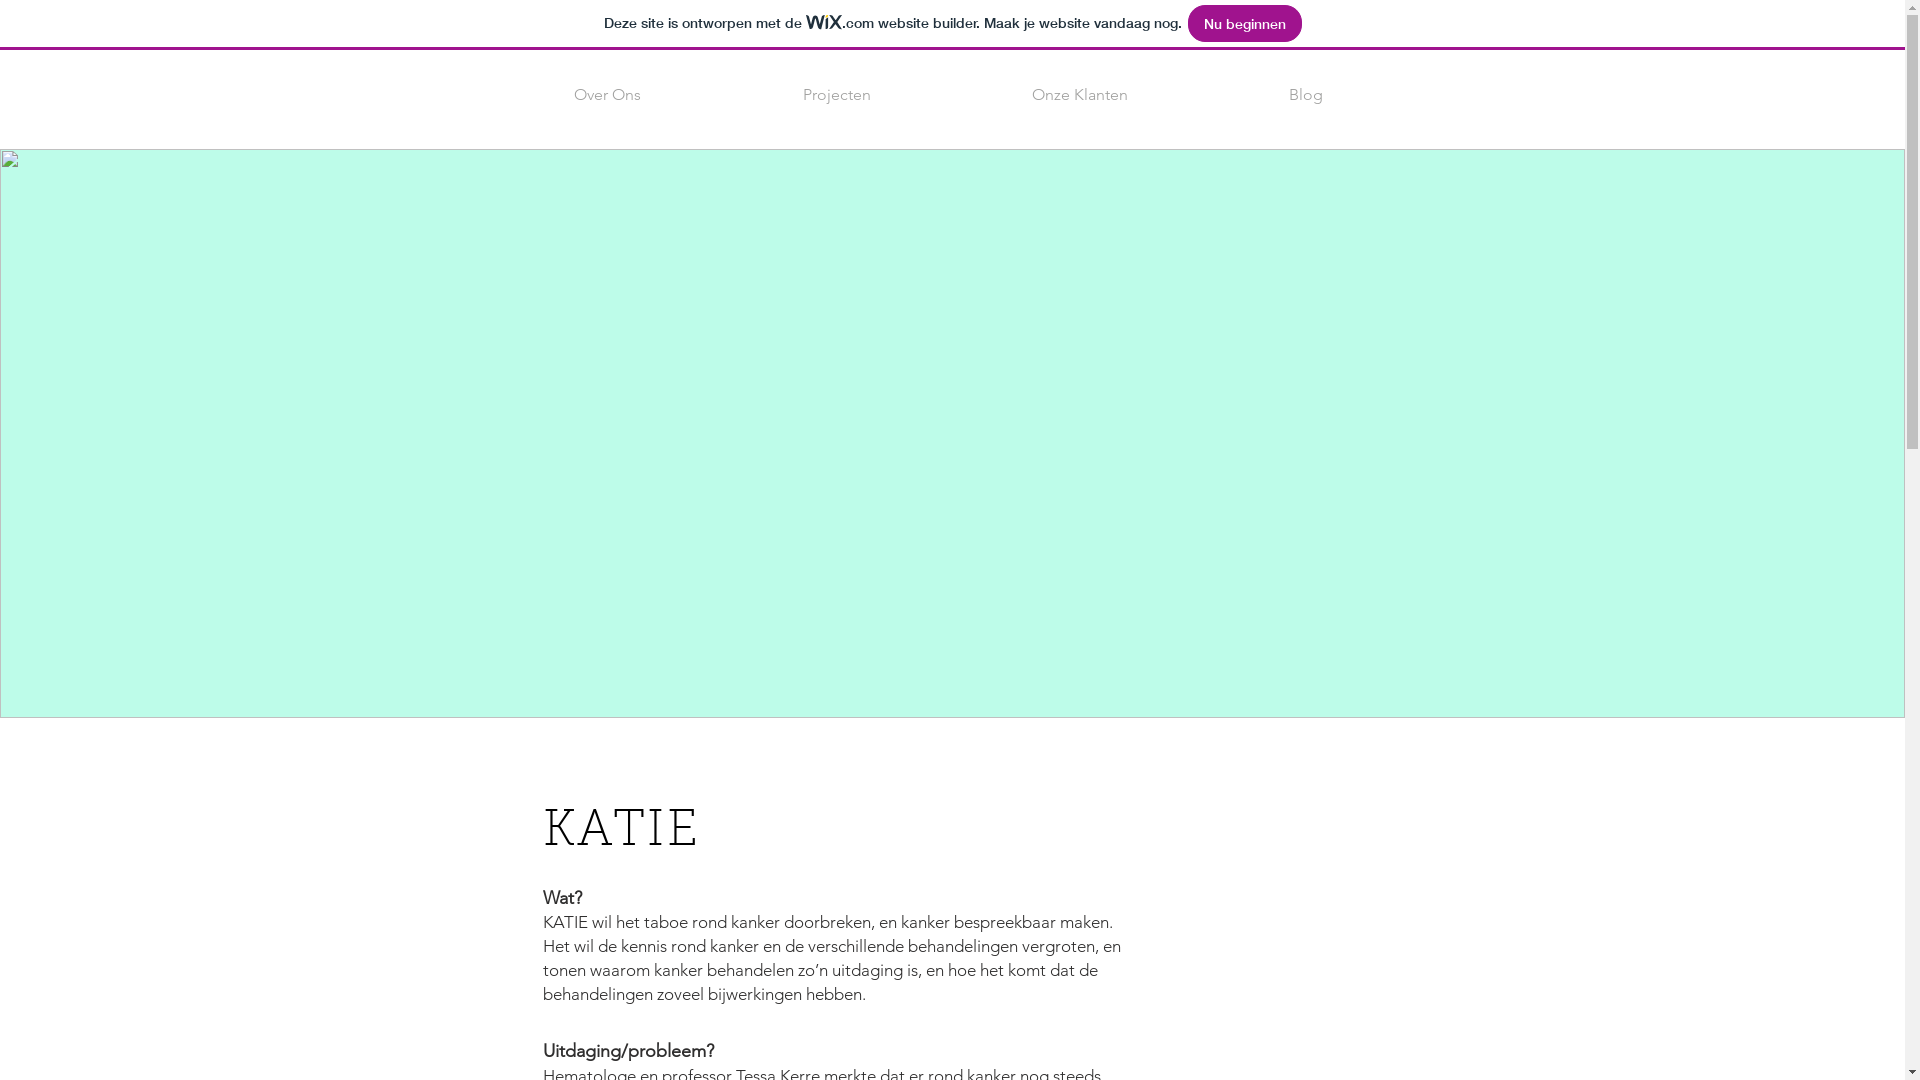 This screenshot has height=1080, width=1920. Describe the element at coordinates (1080, 94) in the screenshot. I see `Onze Klanten` at that location.